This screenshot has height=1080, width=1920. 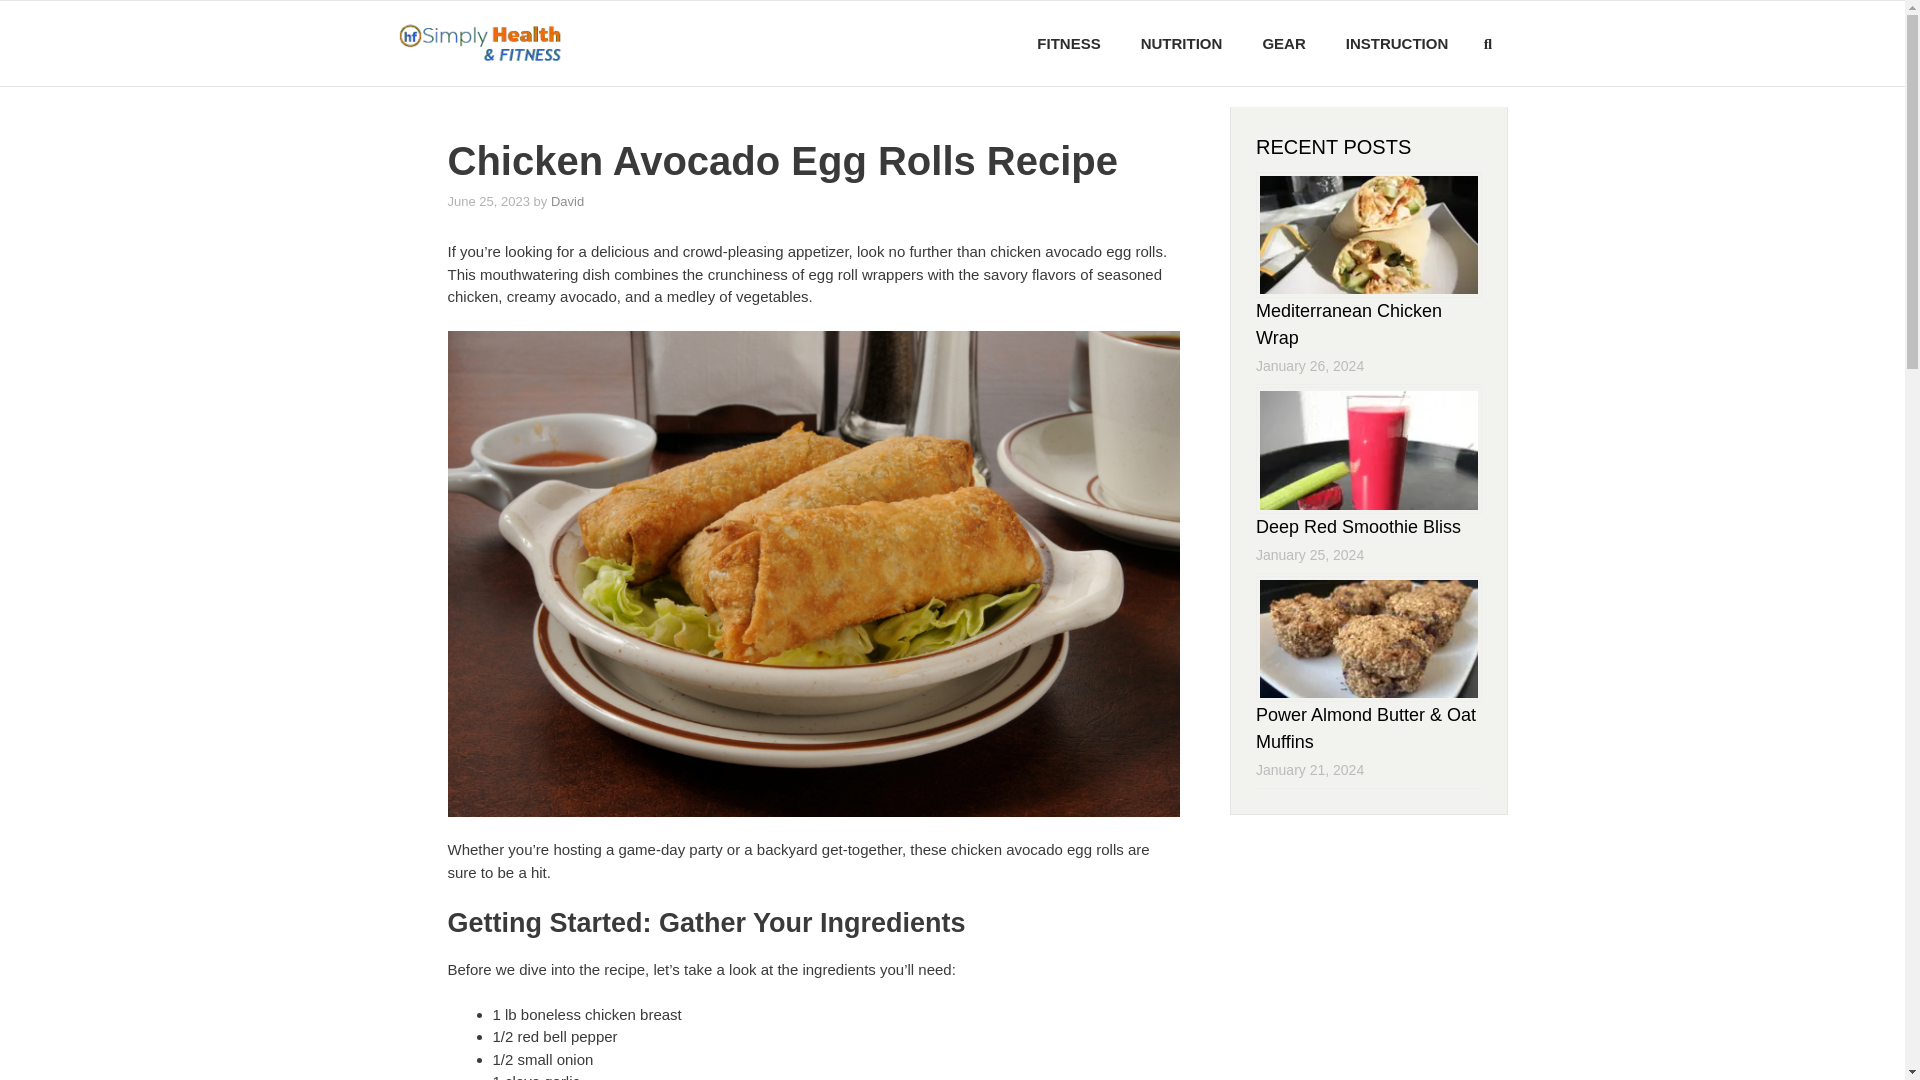 I want to click on FITNESS, so click(x=1068, y=44).